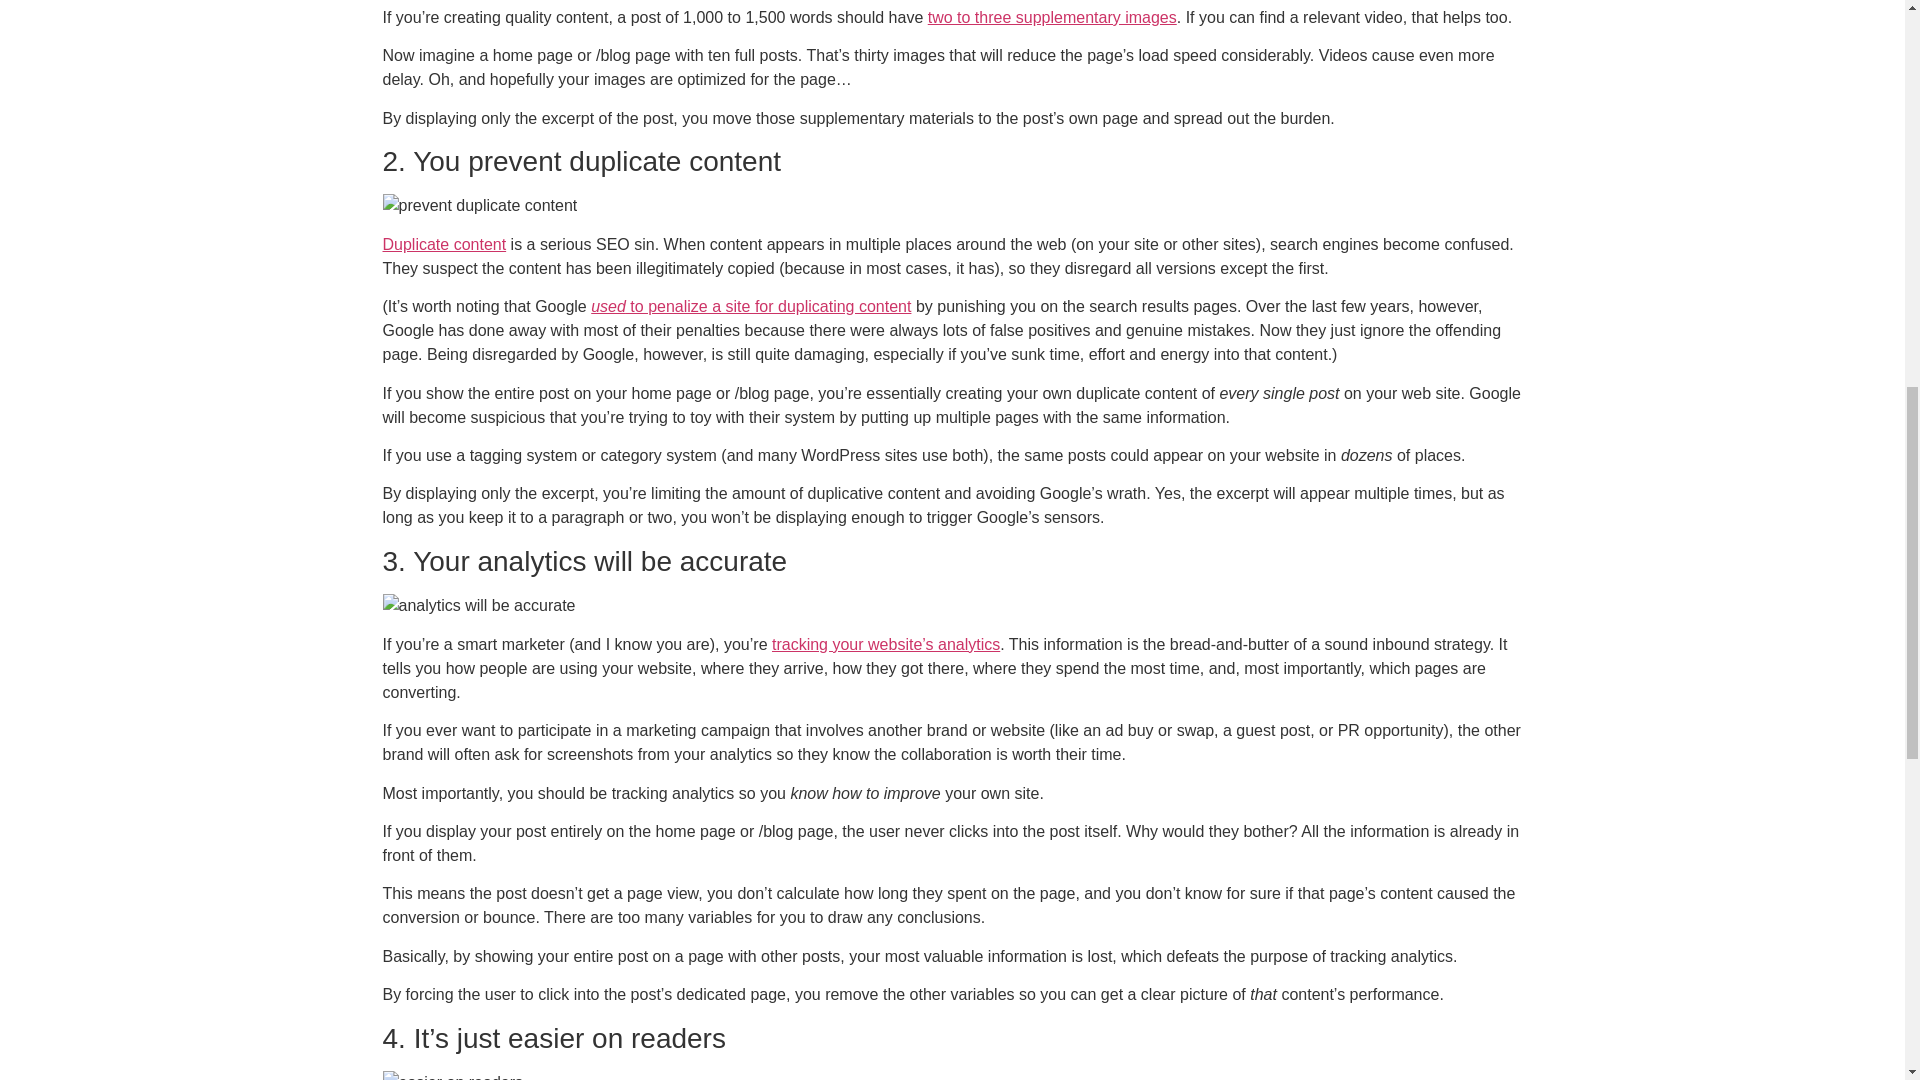 This screenshot has height=1080, width=1920. I want to click on two to three supplementary images, so click(1052, 16).